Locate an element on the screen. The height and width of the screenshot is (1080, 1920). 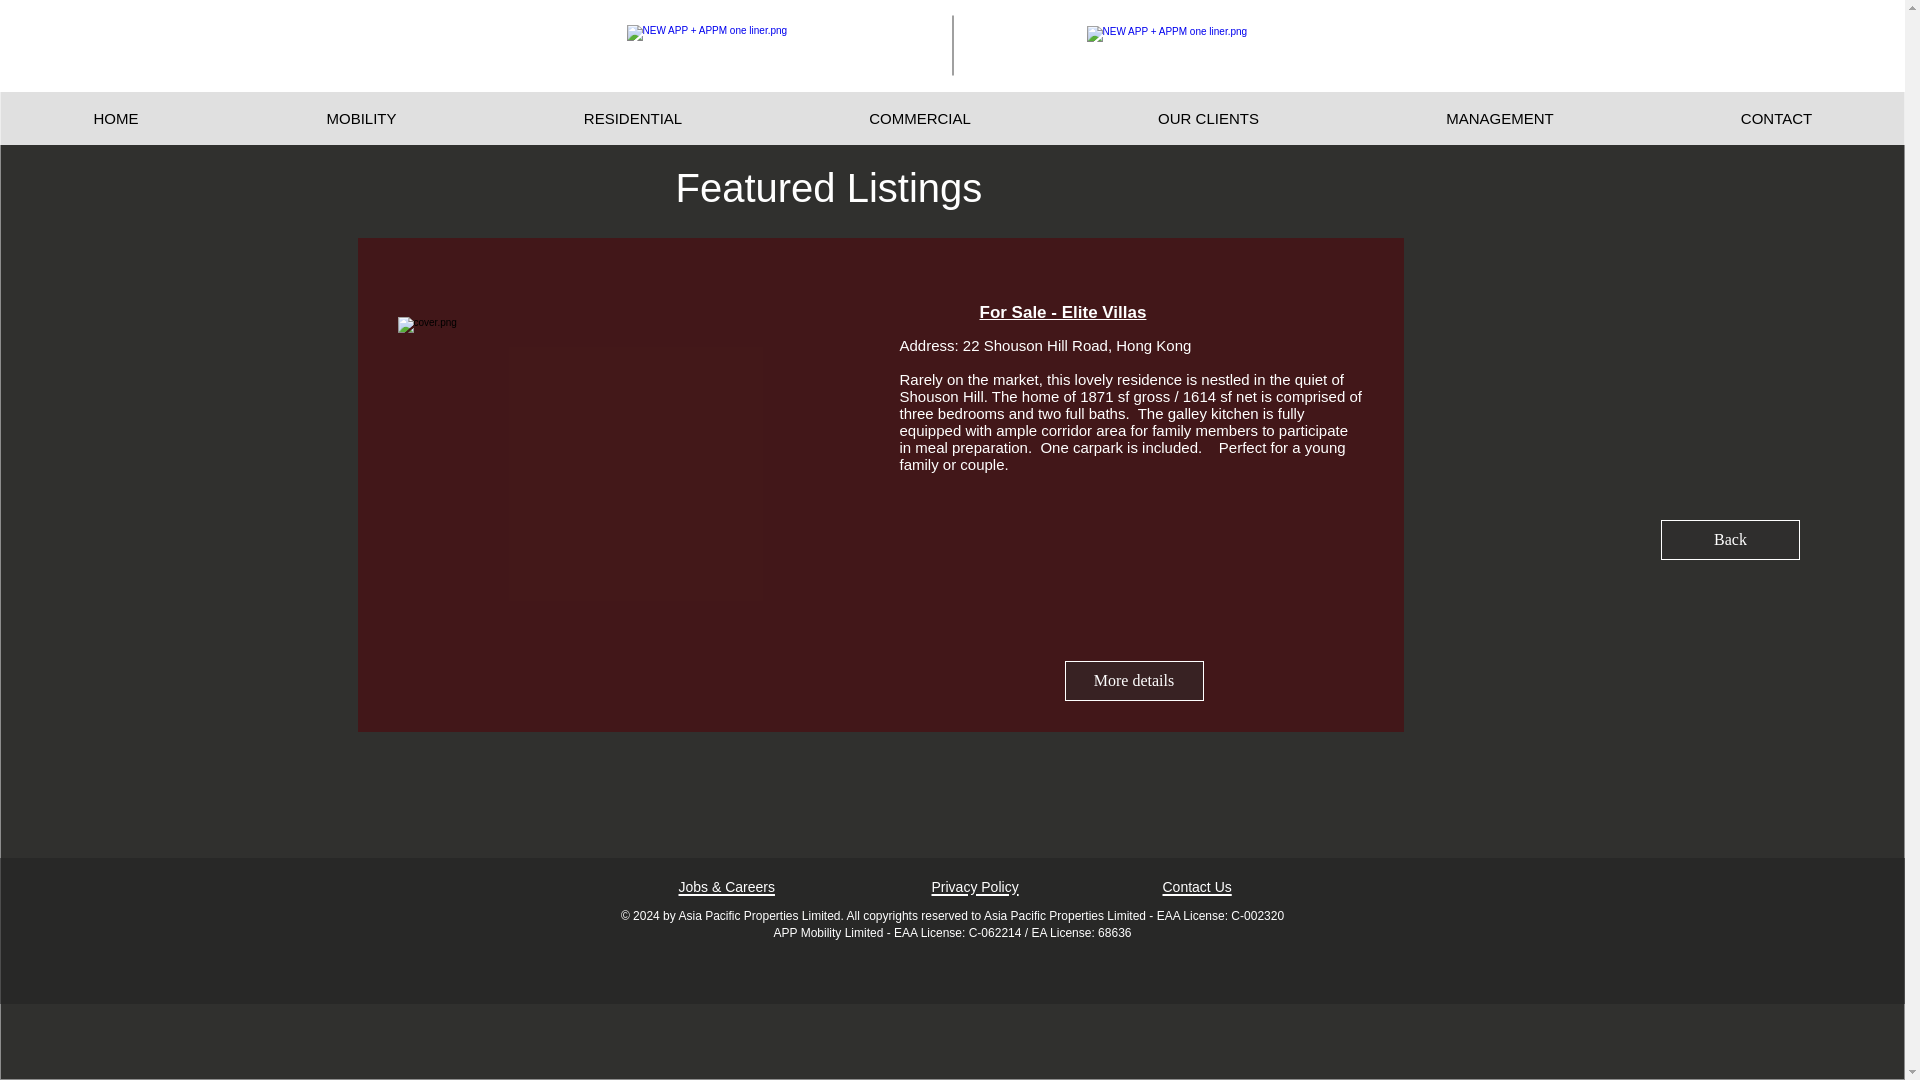
Asia Pacific Properties Home Page is located at coordinates (1198, 45).